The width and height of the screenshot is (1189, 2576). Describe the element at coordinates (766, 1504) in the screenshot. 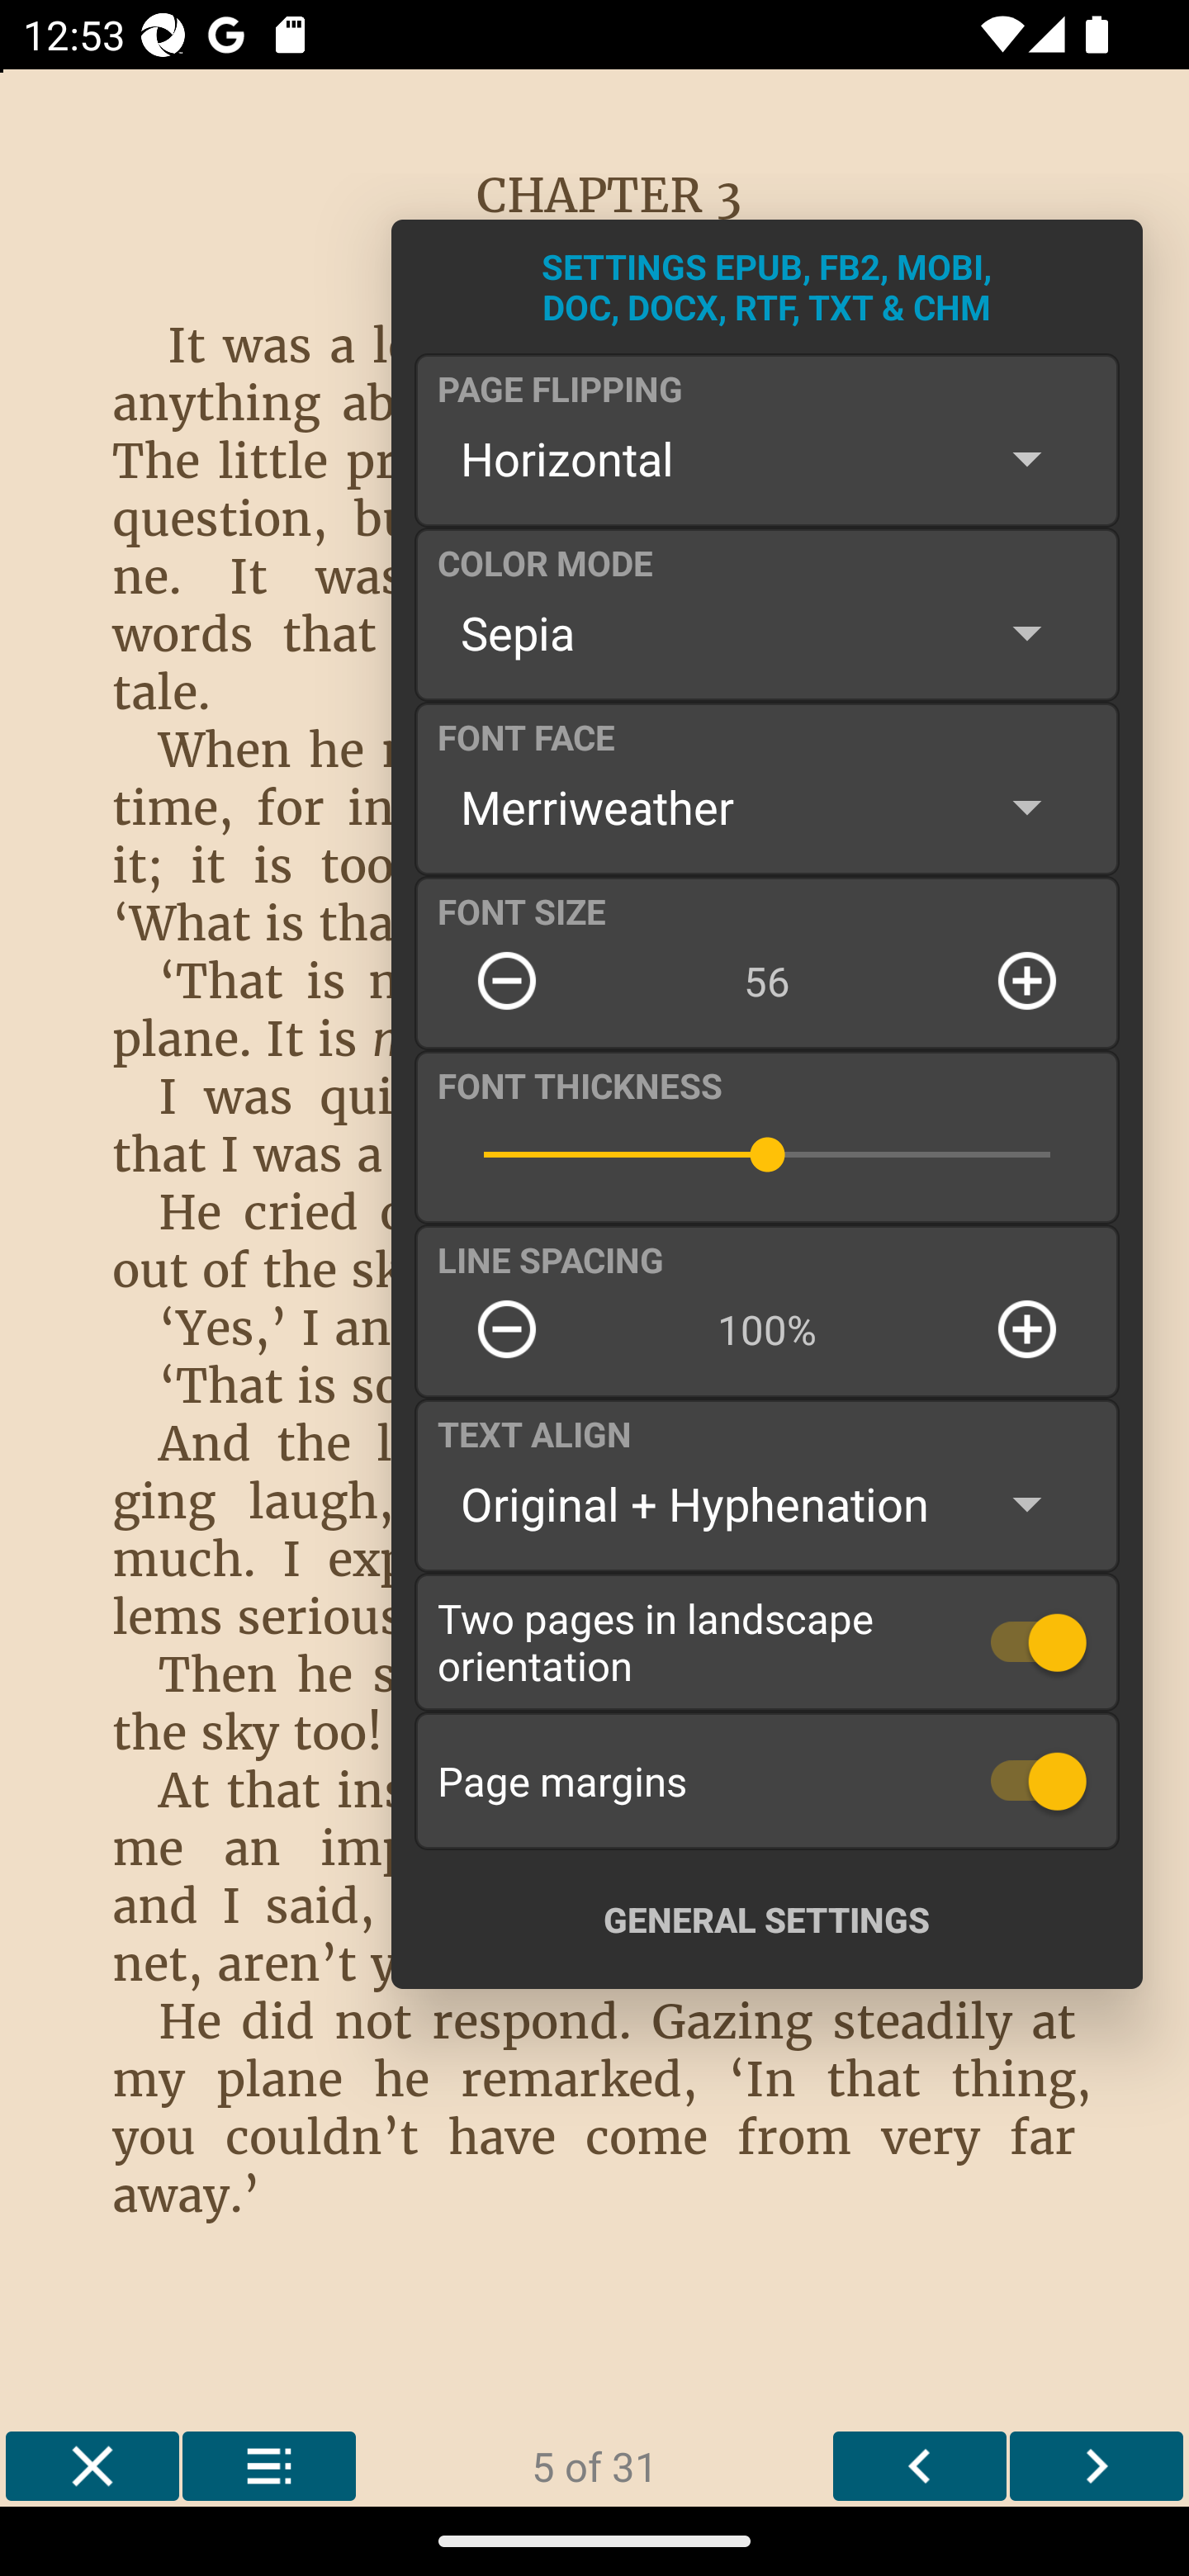

I see `Original + Hyphenation` at that location.